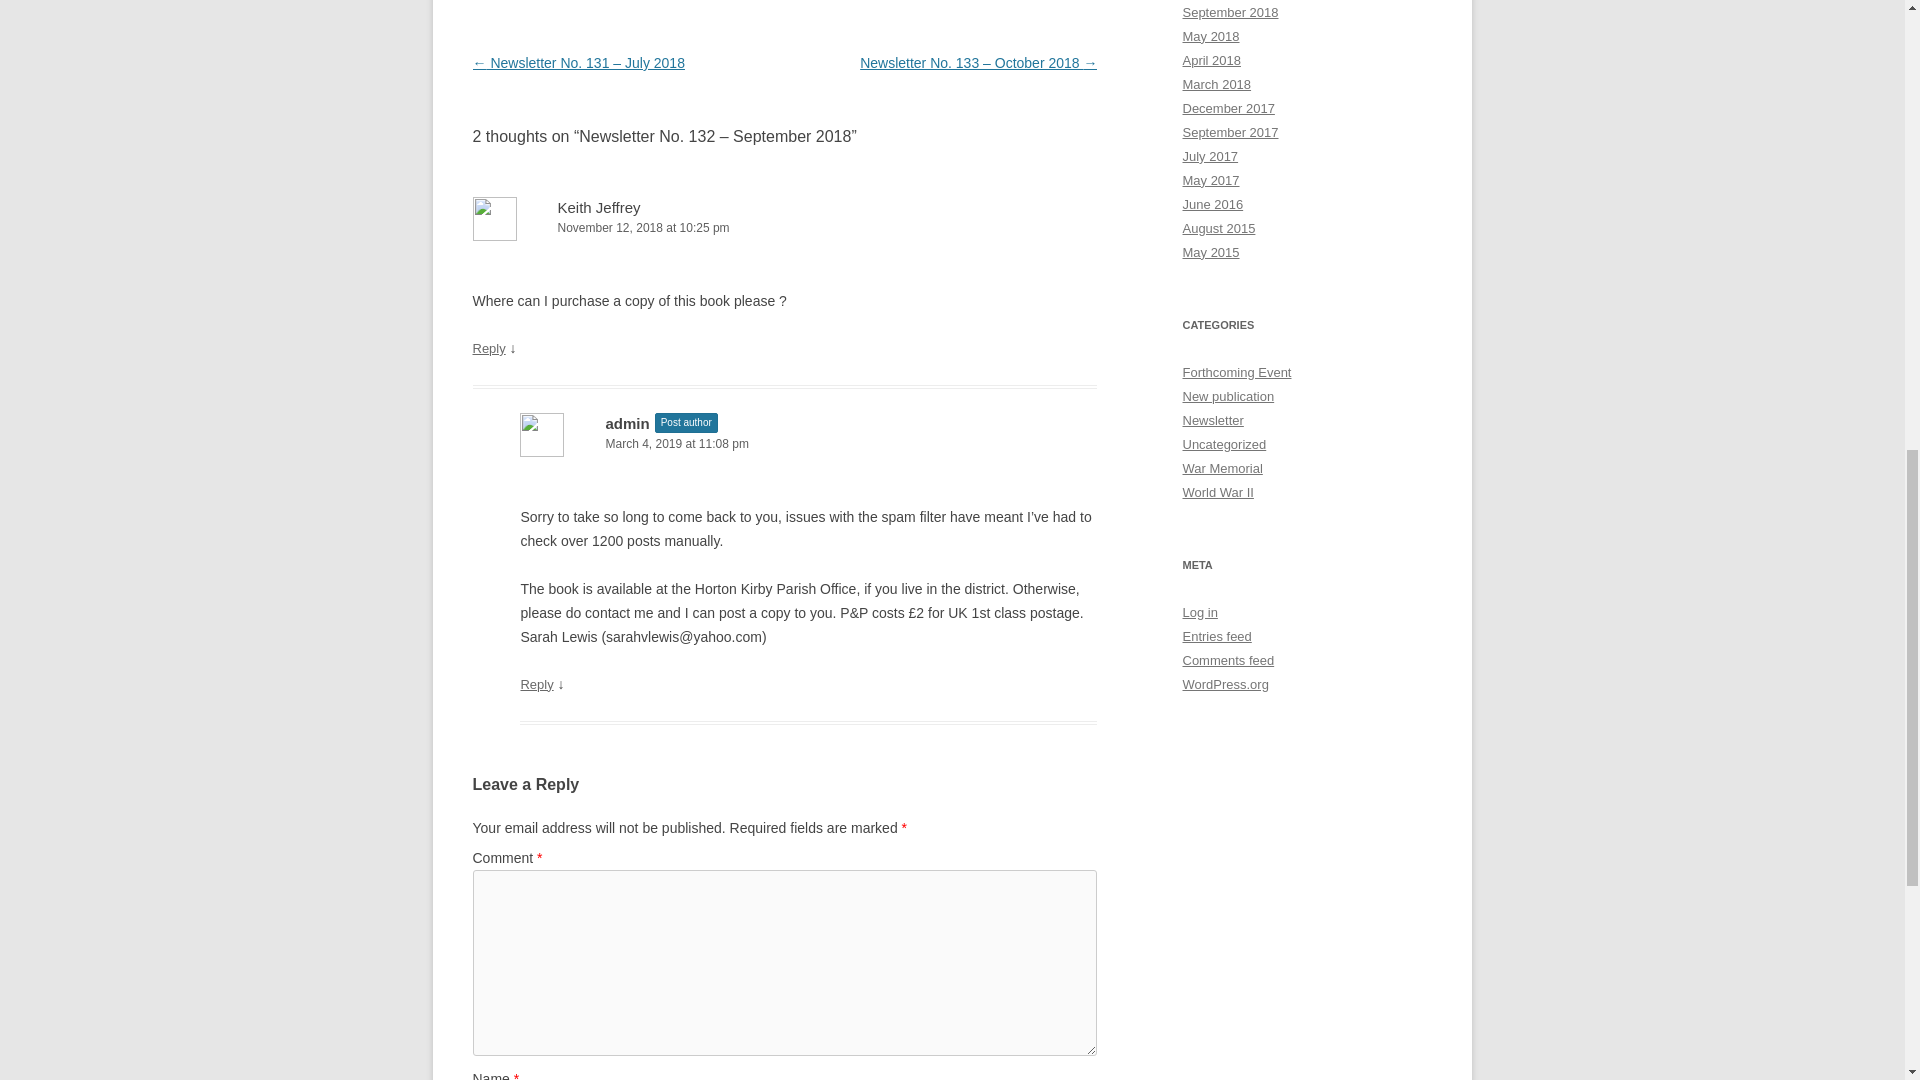 The image size is (1920, 1080). I want to click on Reply, so click(488, 348).